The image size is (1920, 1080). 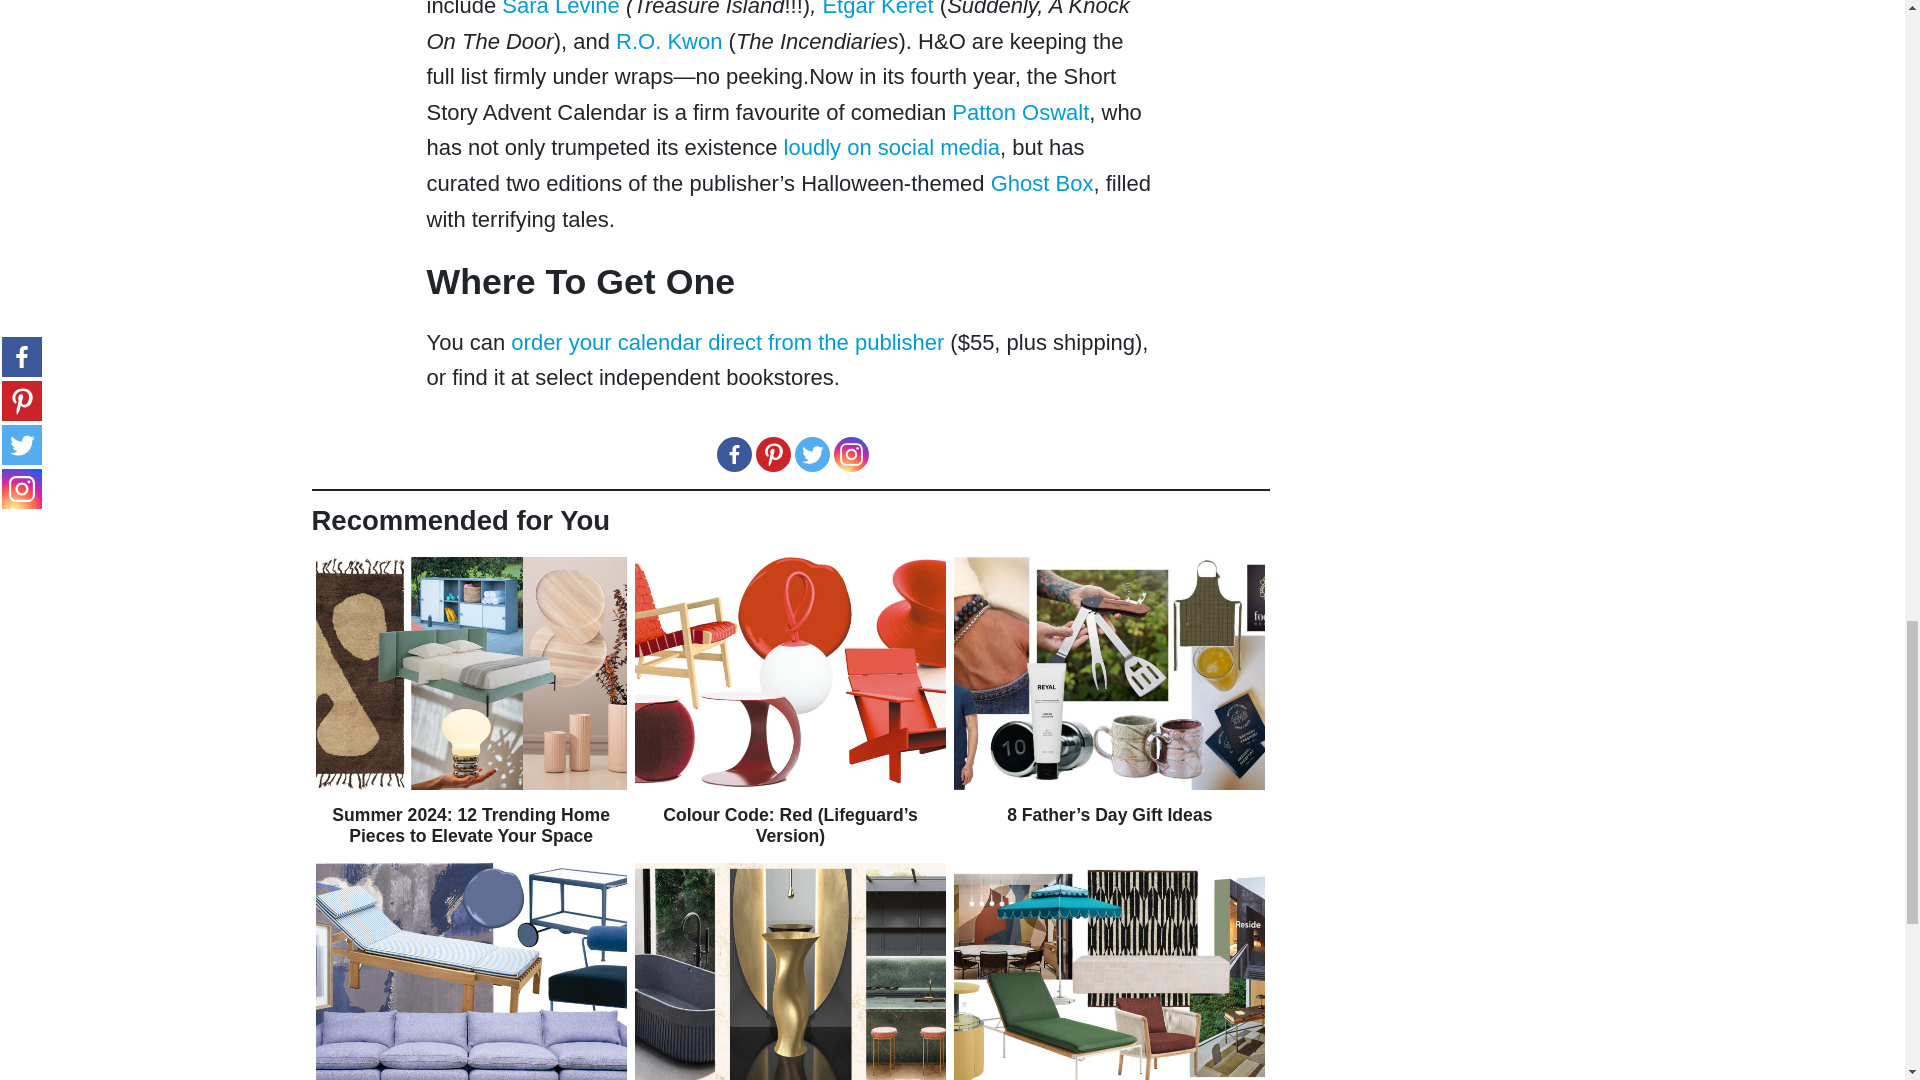 What do you see at coordinates (851, 454) in the screenshot?
I see `Instagram` at bounding box center [851, 454].